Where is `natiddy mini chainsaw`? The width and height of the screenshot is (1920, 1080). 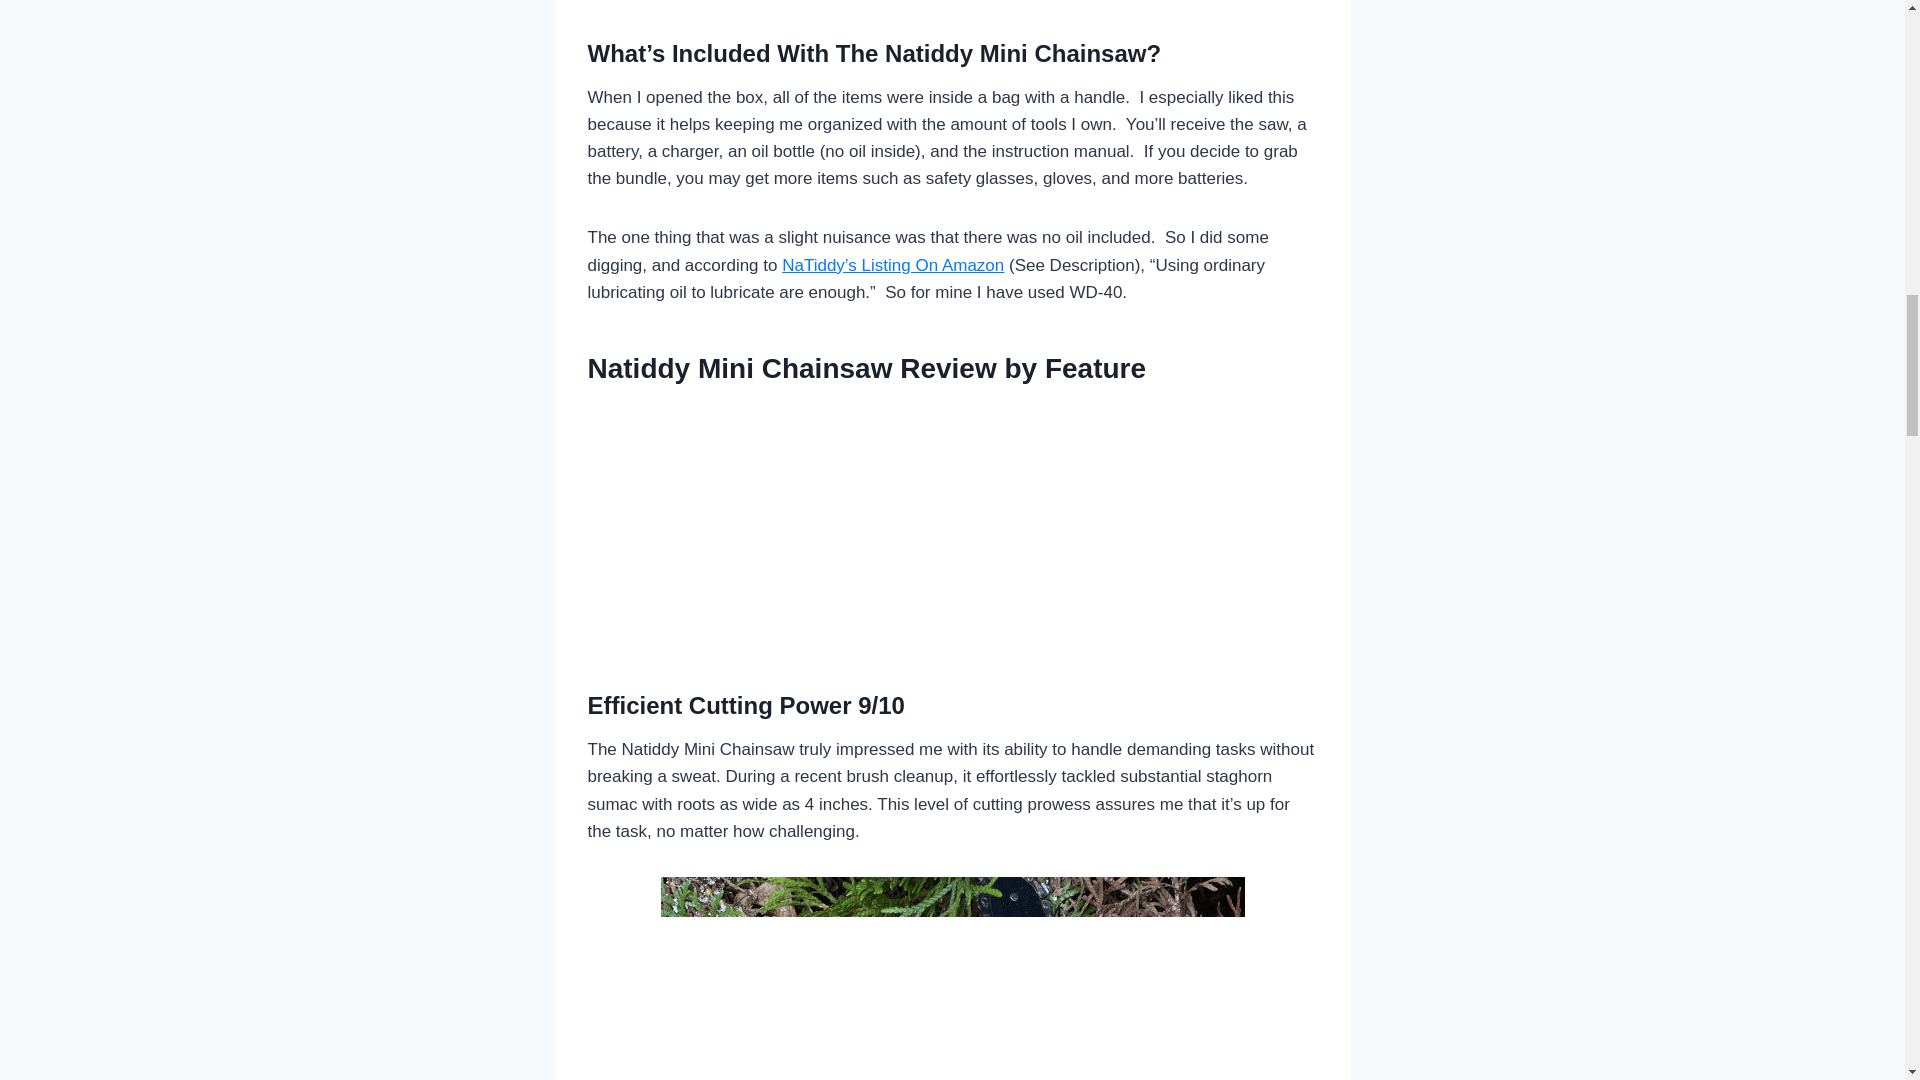
natiddy mini chainsaw is located at coordinates (952, 978).